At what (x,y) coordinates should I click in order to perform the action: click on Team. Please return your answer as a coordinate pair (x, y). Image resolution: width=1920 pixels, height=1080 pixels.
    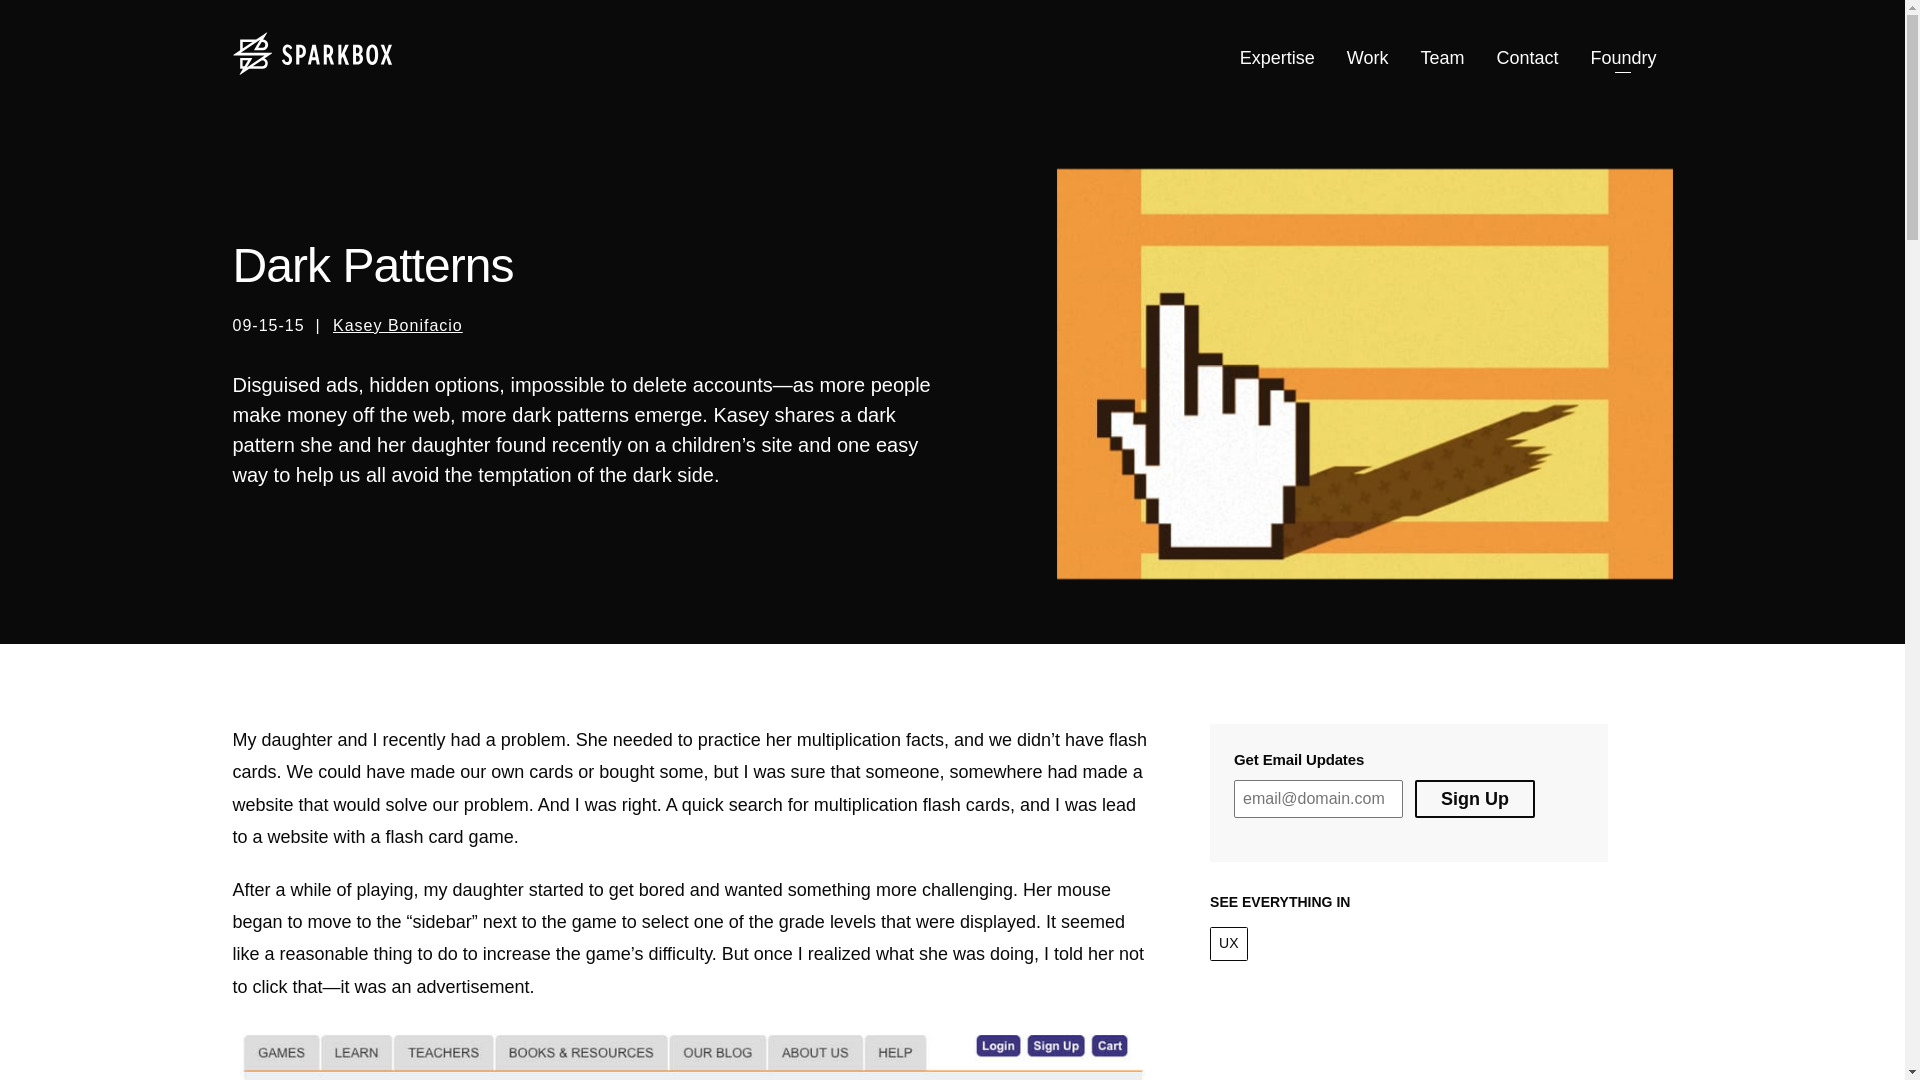
    Looking at the image, I should click on (1442, 58).